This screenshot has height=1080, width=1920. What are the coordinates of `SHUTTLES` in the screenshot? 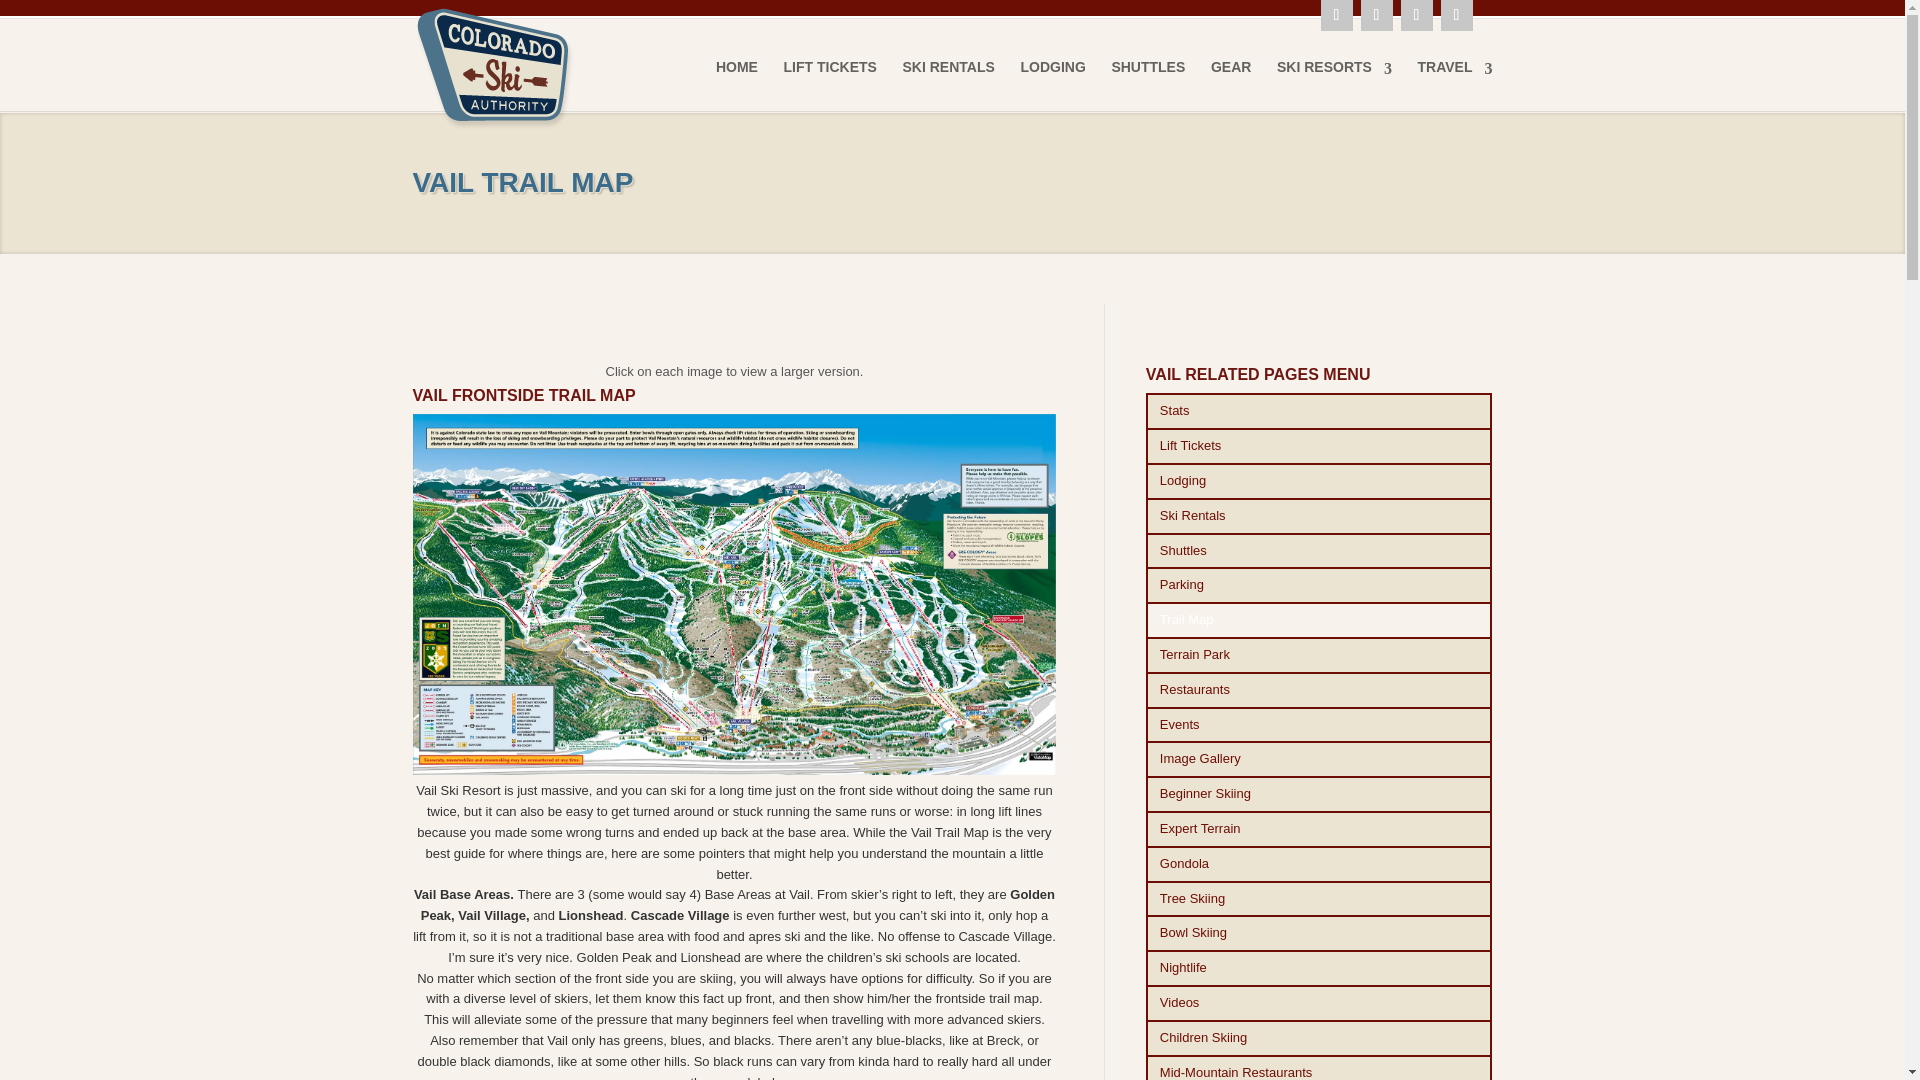 It's located at (1148, 84).